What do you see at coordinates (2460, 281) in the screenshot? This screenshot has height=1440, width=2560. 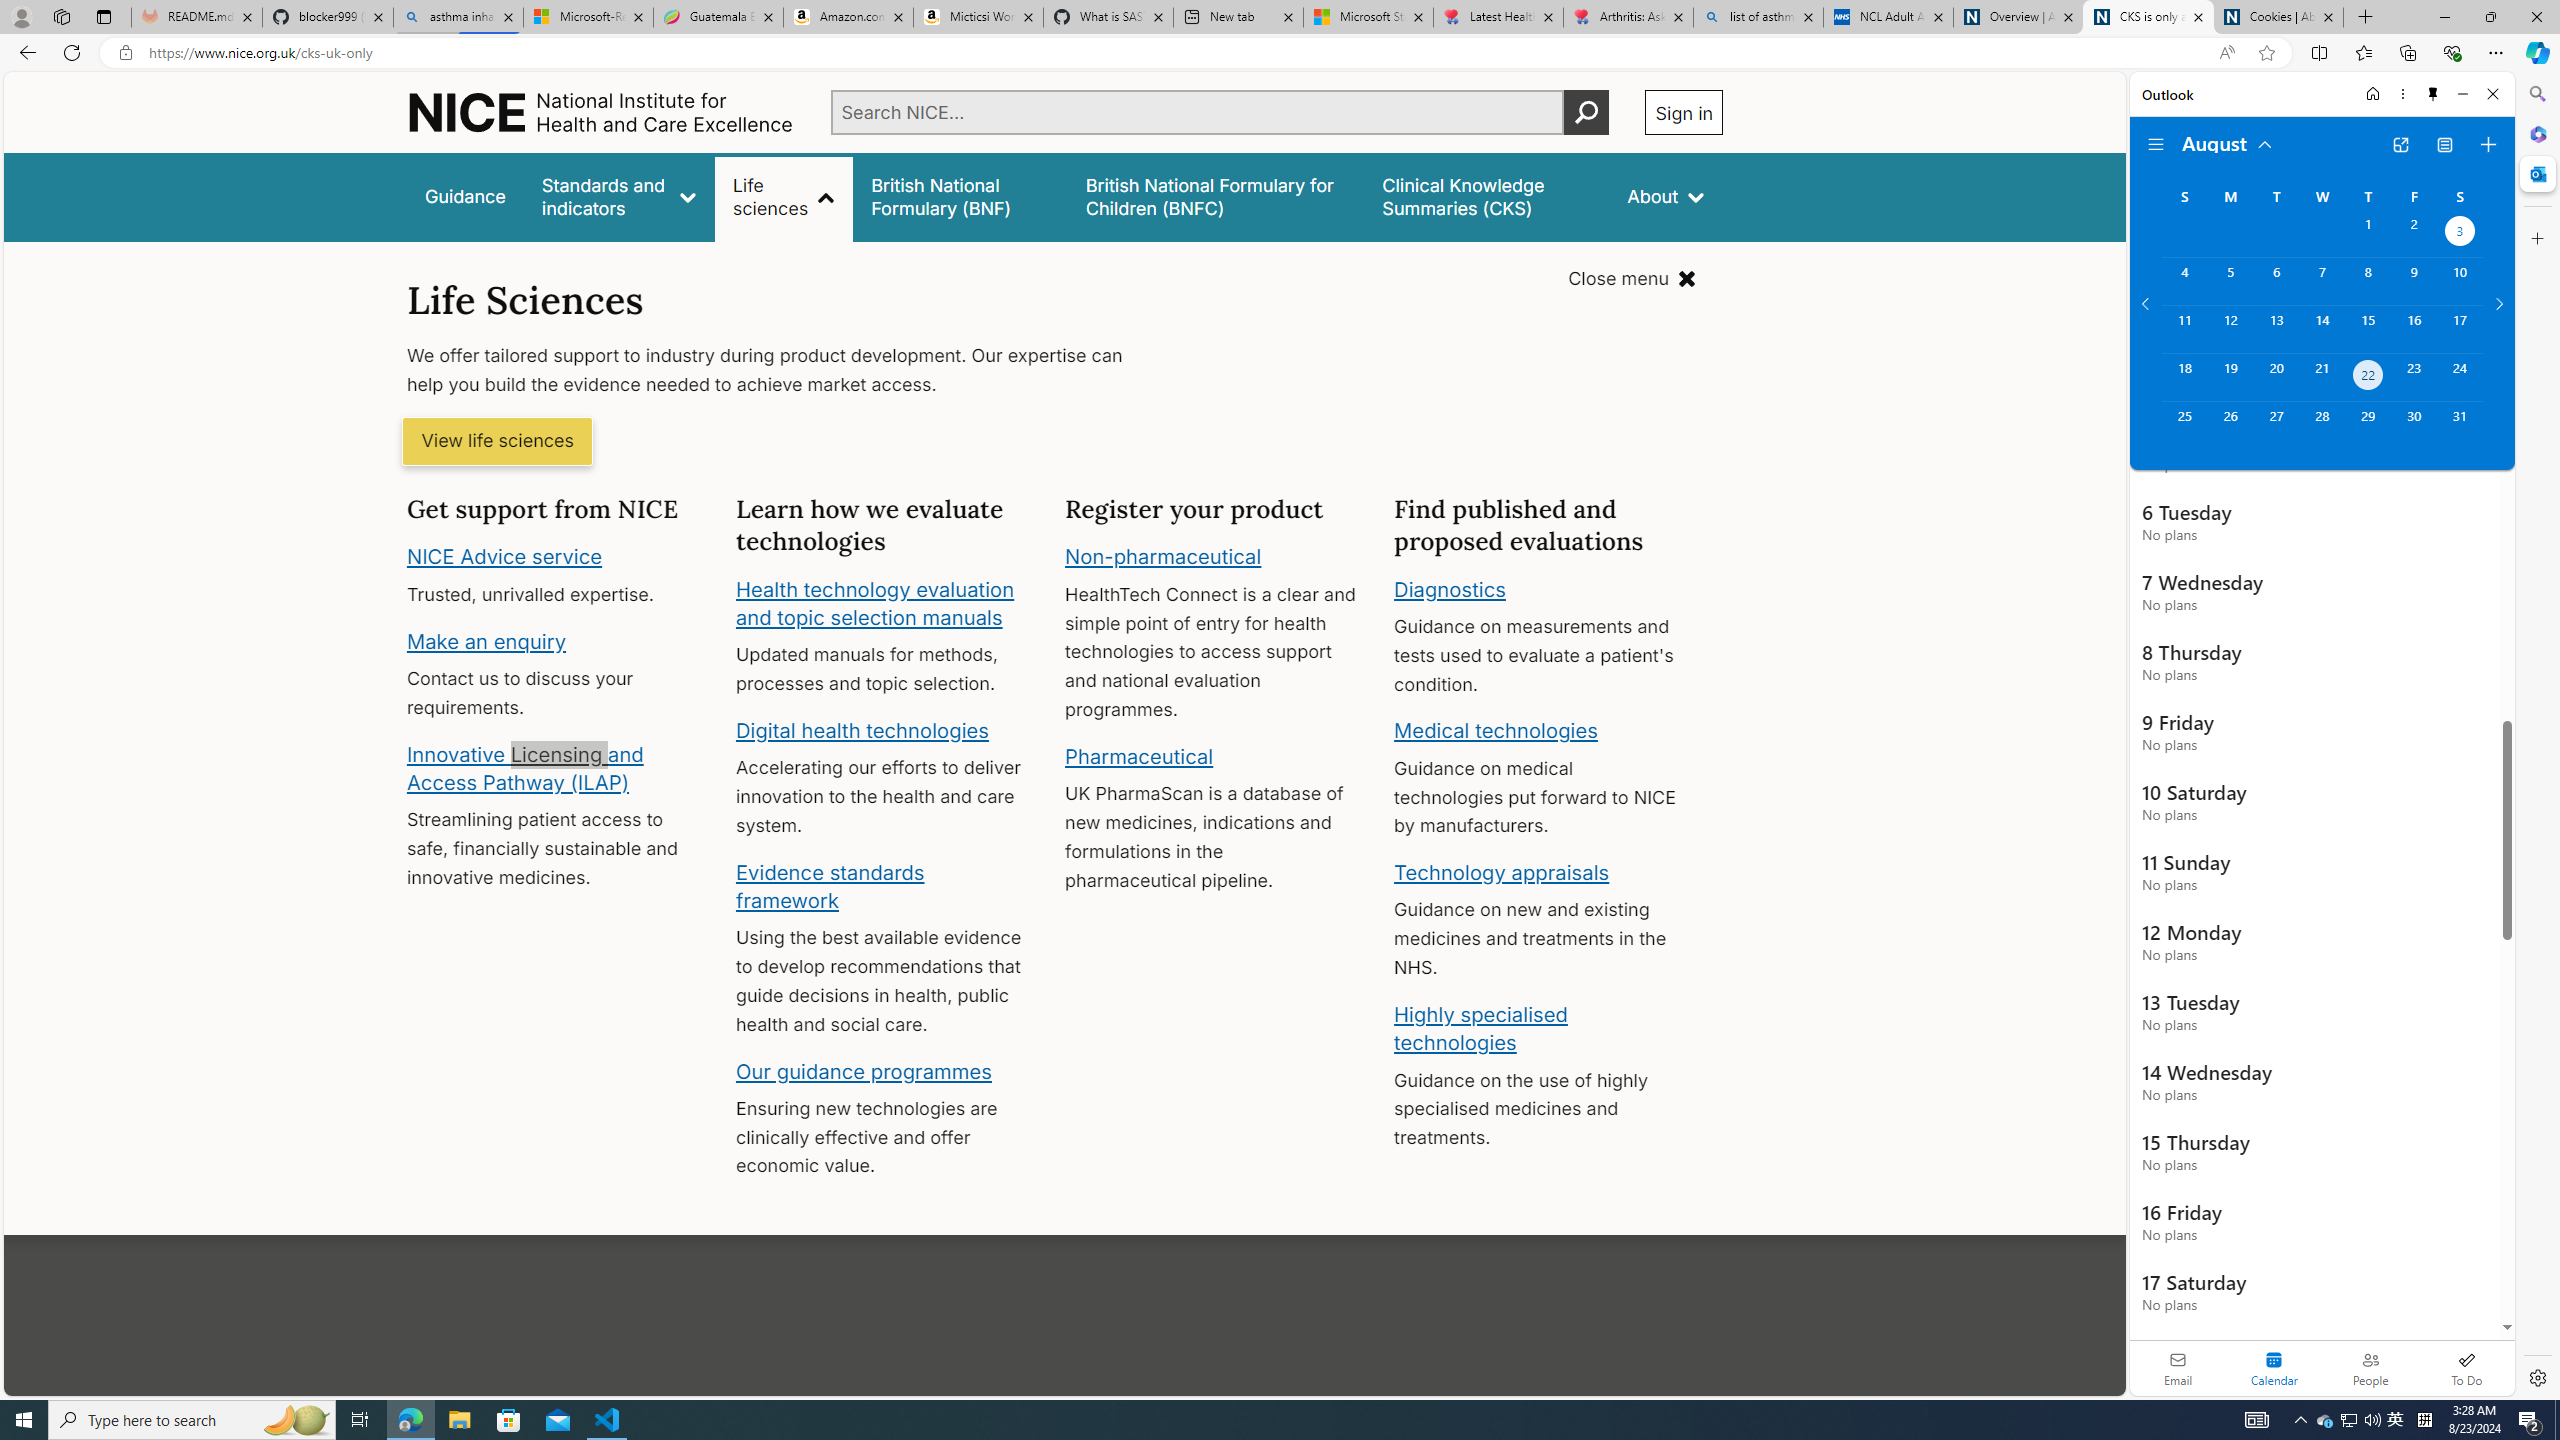 I see `Saturday, August 10, 2024. ` at bounding box center [2460, 281].